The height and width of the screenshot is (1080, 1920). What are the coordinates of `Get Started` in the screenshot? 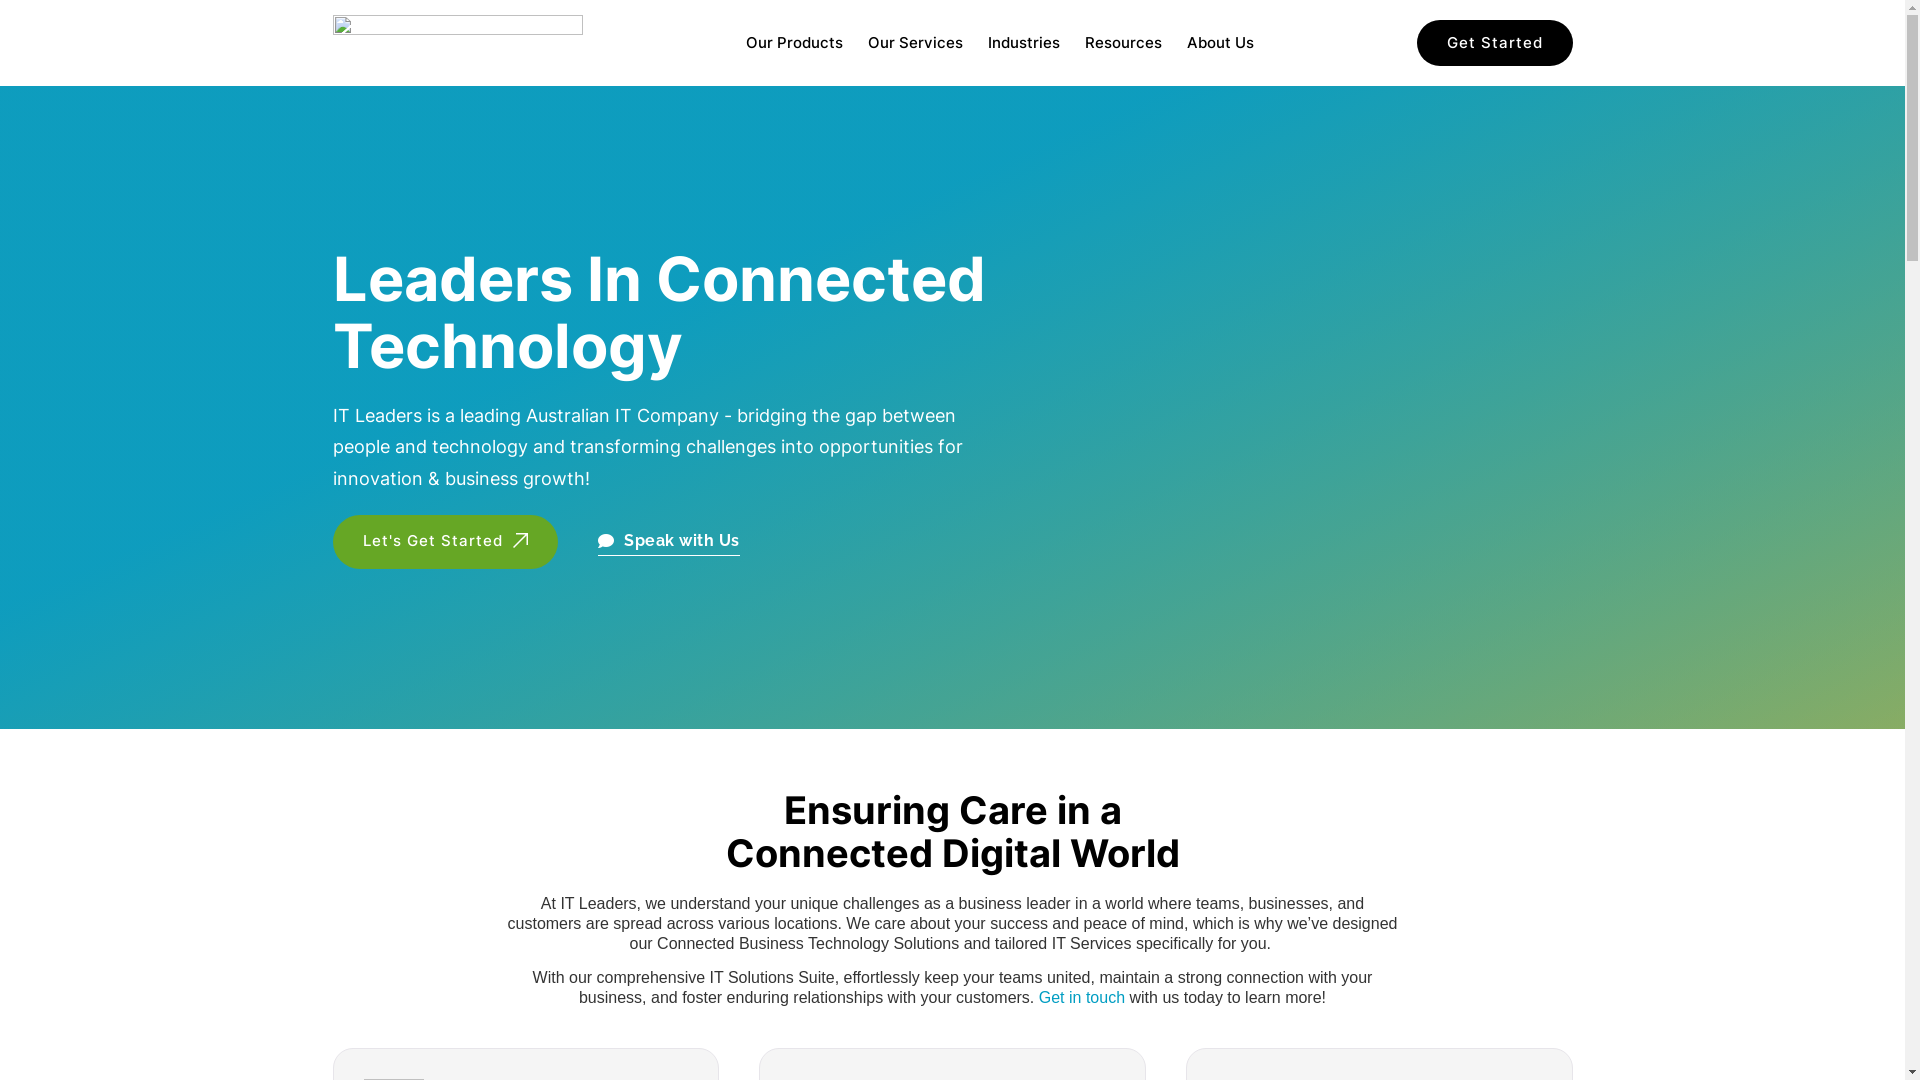 It's located at (1494, 44).